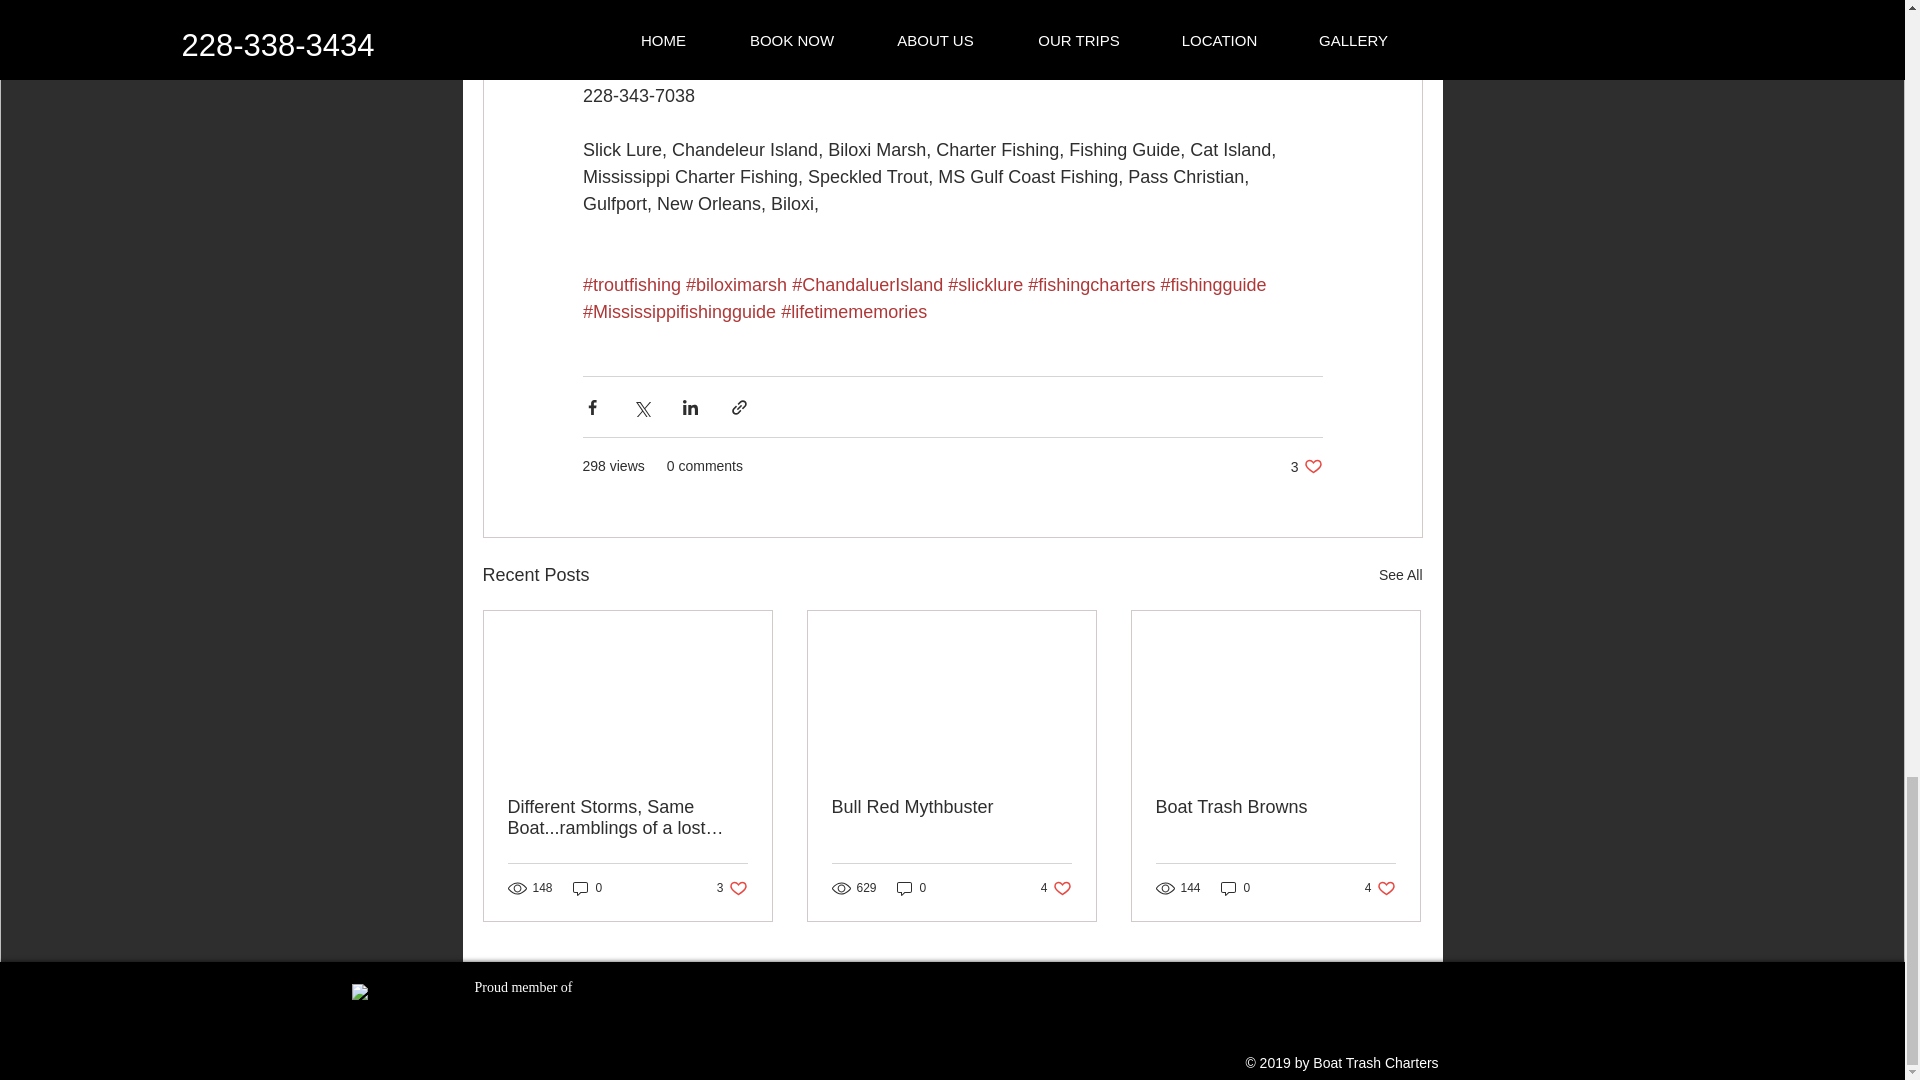 The width and height of the screenshot is (1920, 1080). What do you see at coordinates (1275, 807) in the screenshot?
I see `Boat Trash Browns` at bounding box center [1275, 807].